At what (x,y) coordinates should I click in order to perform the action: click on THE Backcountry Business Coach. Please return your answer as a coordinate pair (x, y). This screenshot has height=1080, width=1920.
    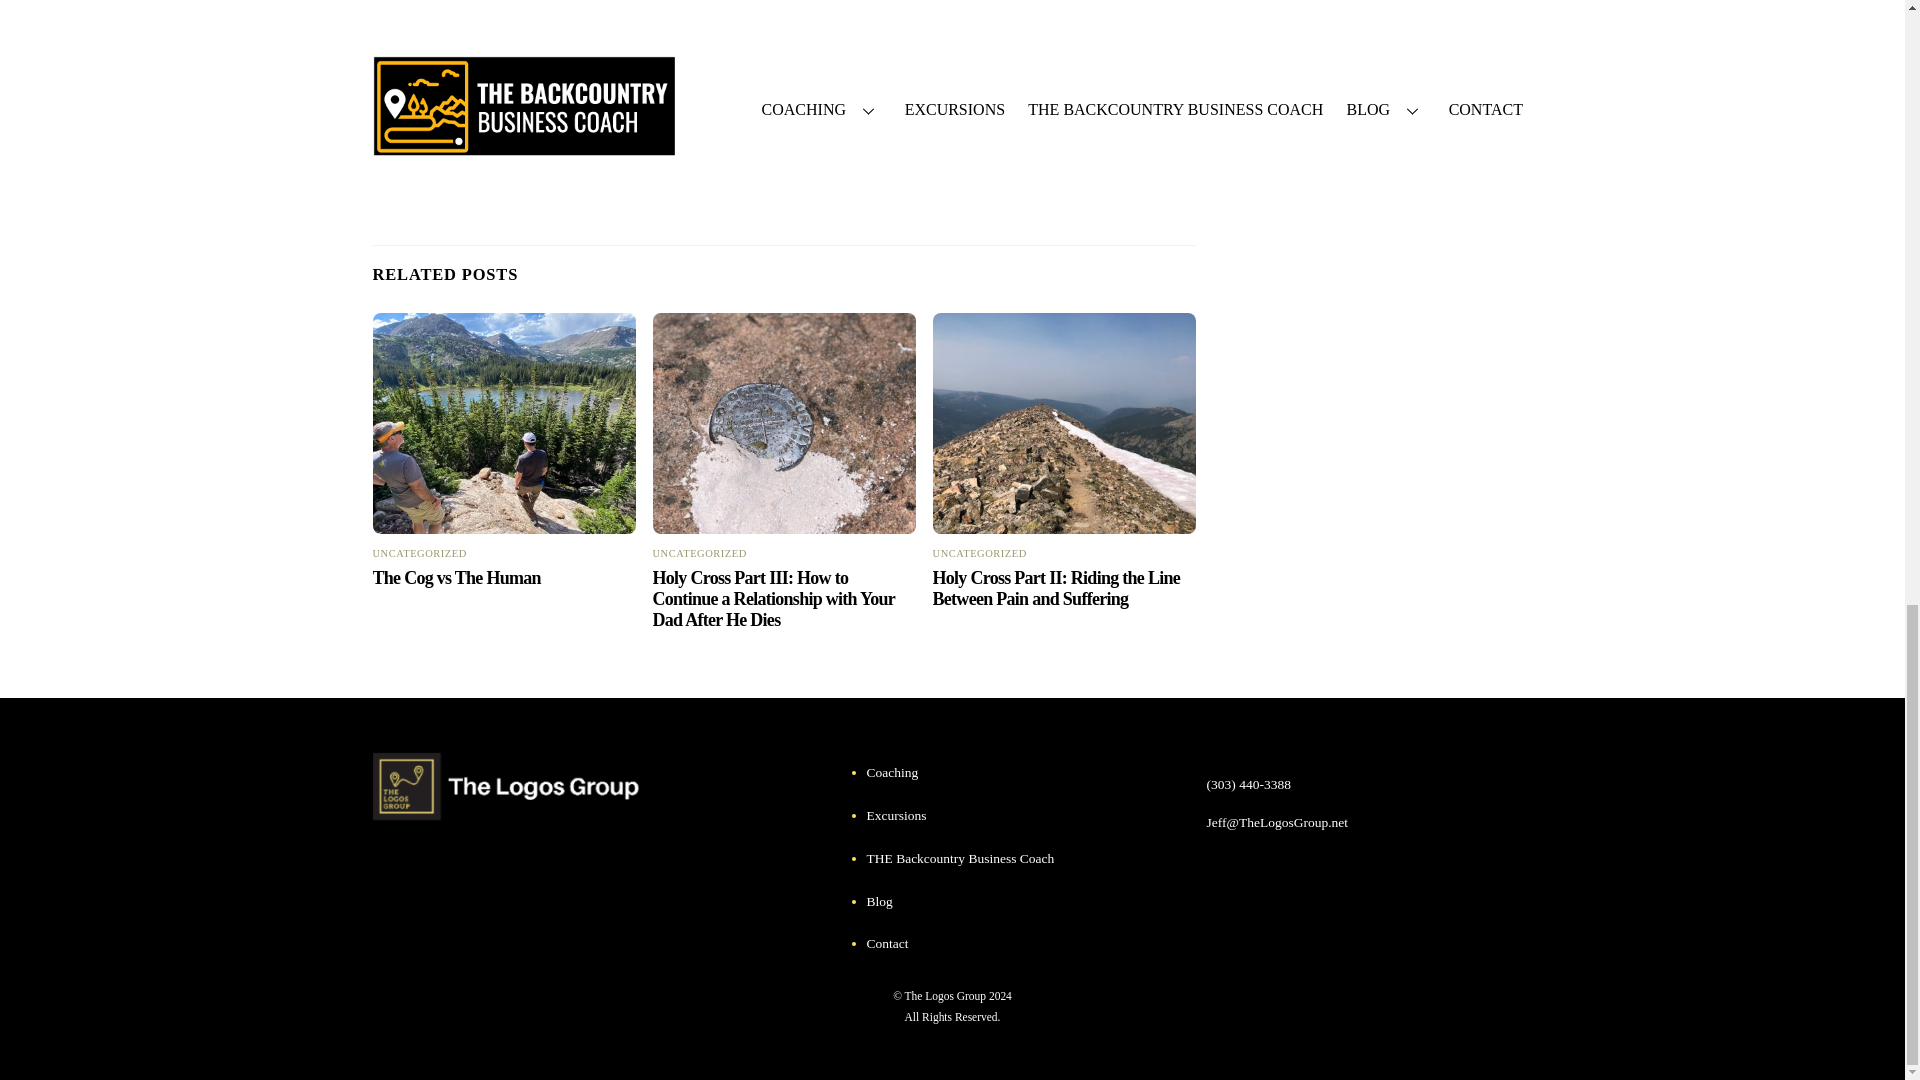
    Looking at the image, I should click on (960, 858).